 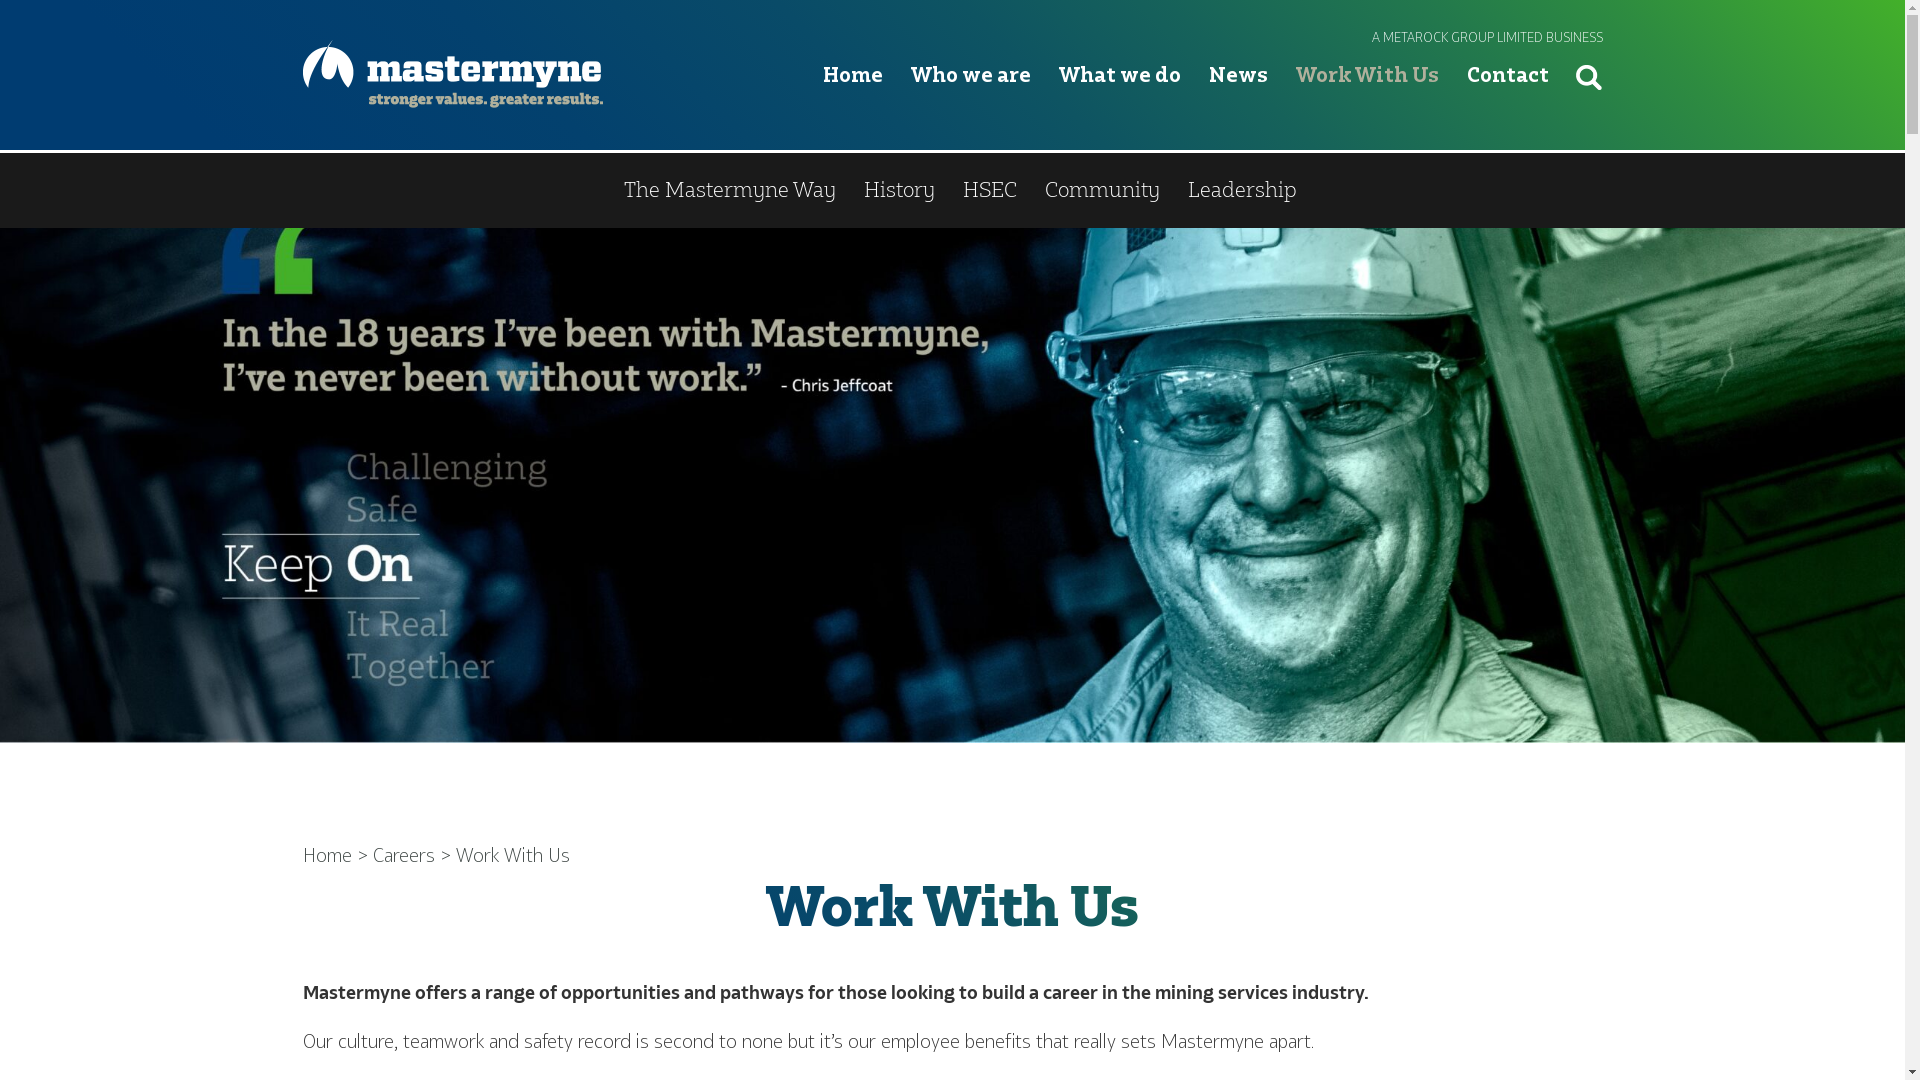 What do you see at coordinates (1158, 190) in the screenshot?
I see `Training` at bounding box center [1158, 190].